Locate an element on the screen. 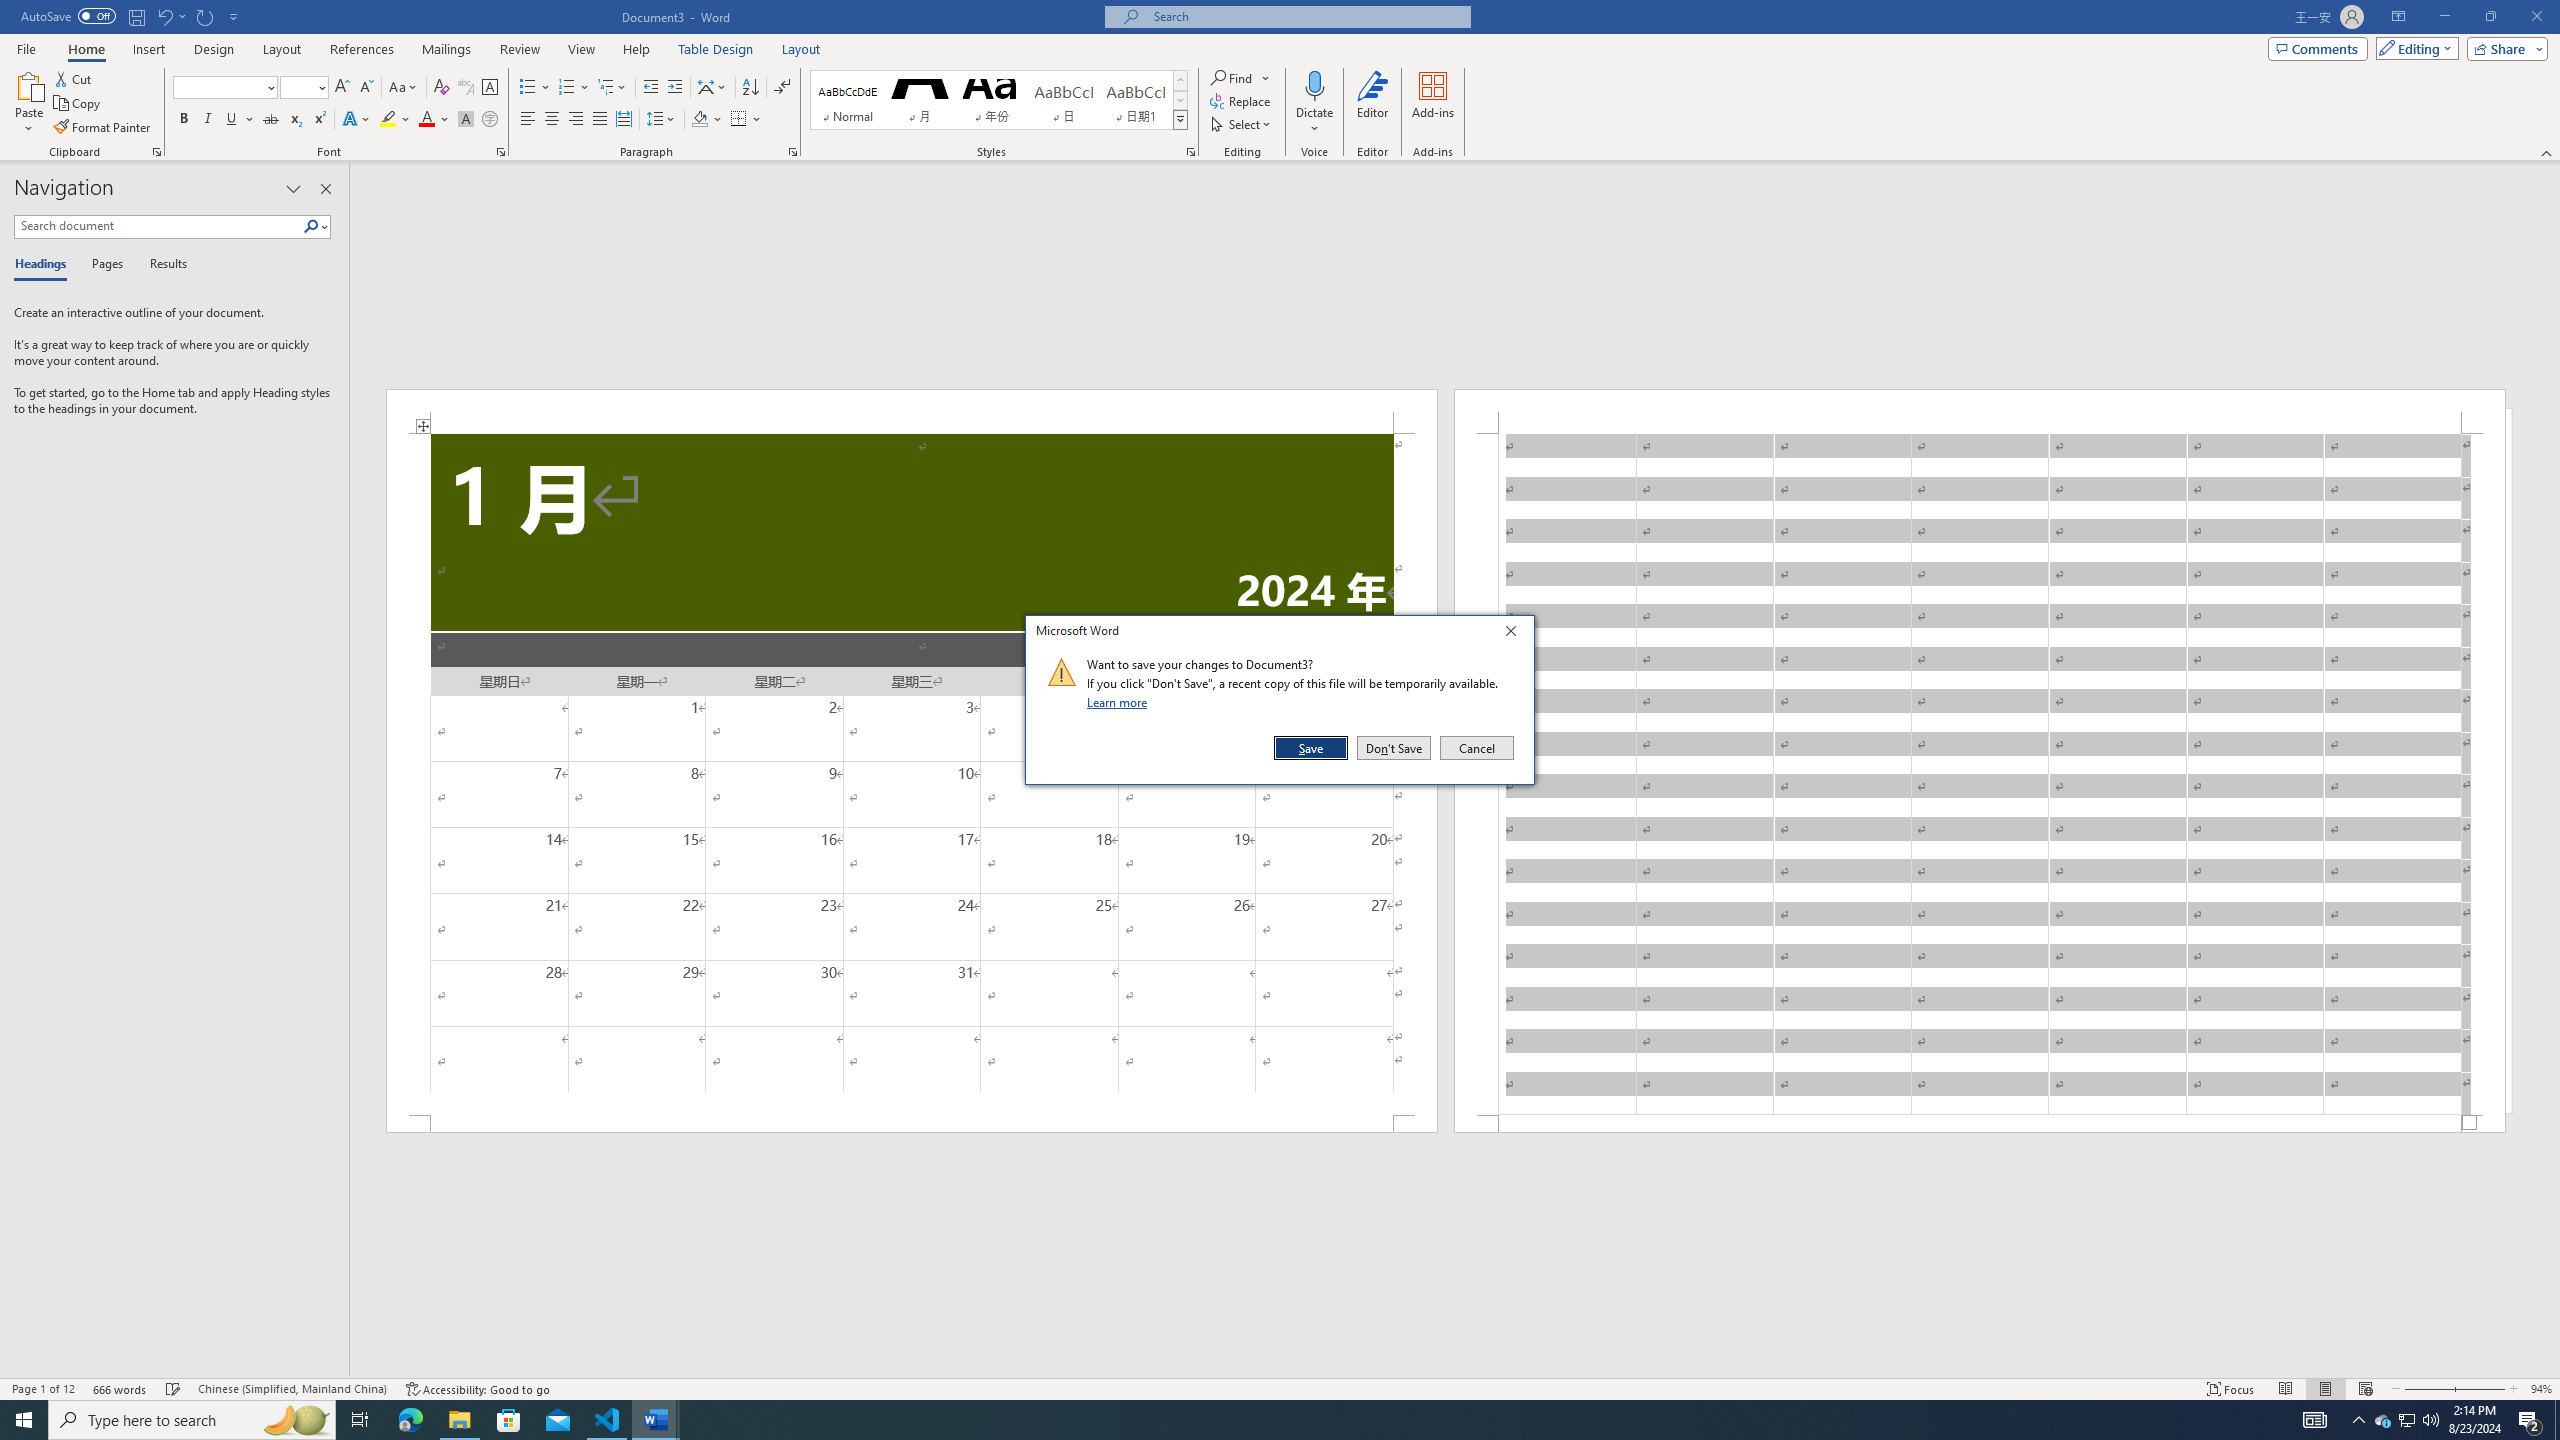 The width and height of the screenshot is (2560, 1440). Font Color RGB(255, 0, 0) is located at coordinates (426, 120).